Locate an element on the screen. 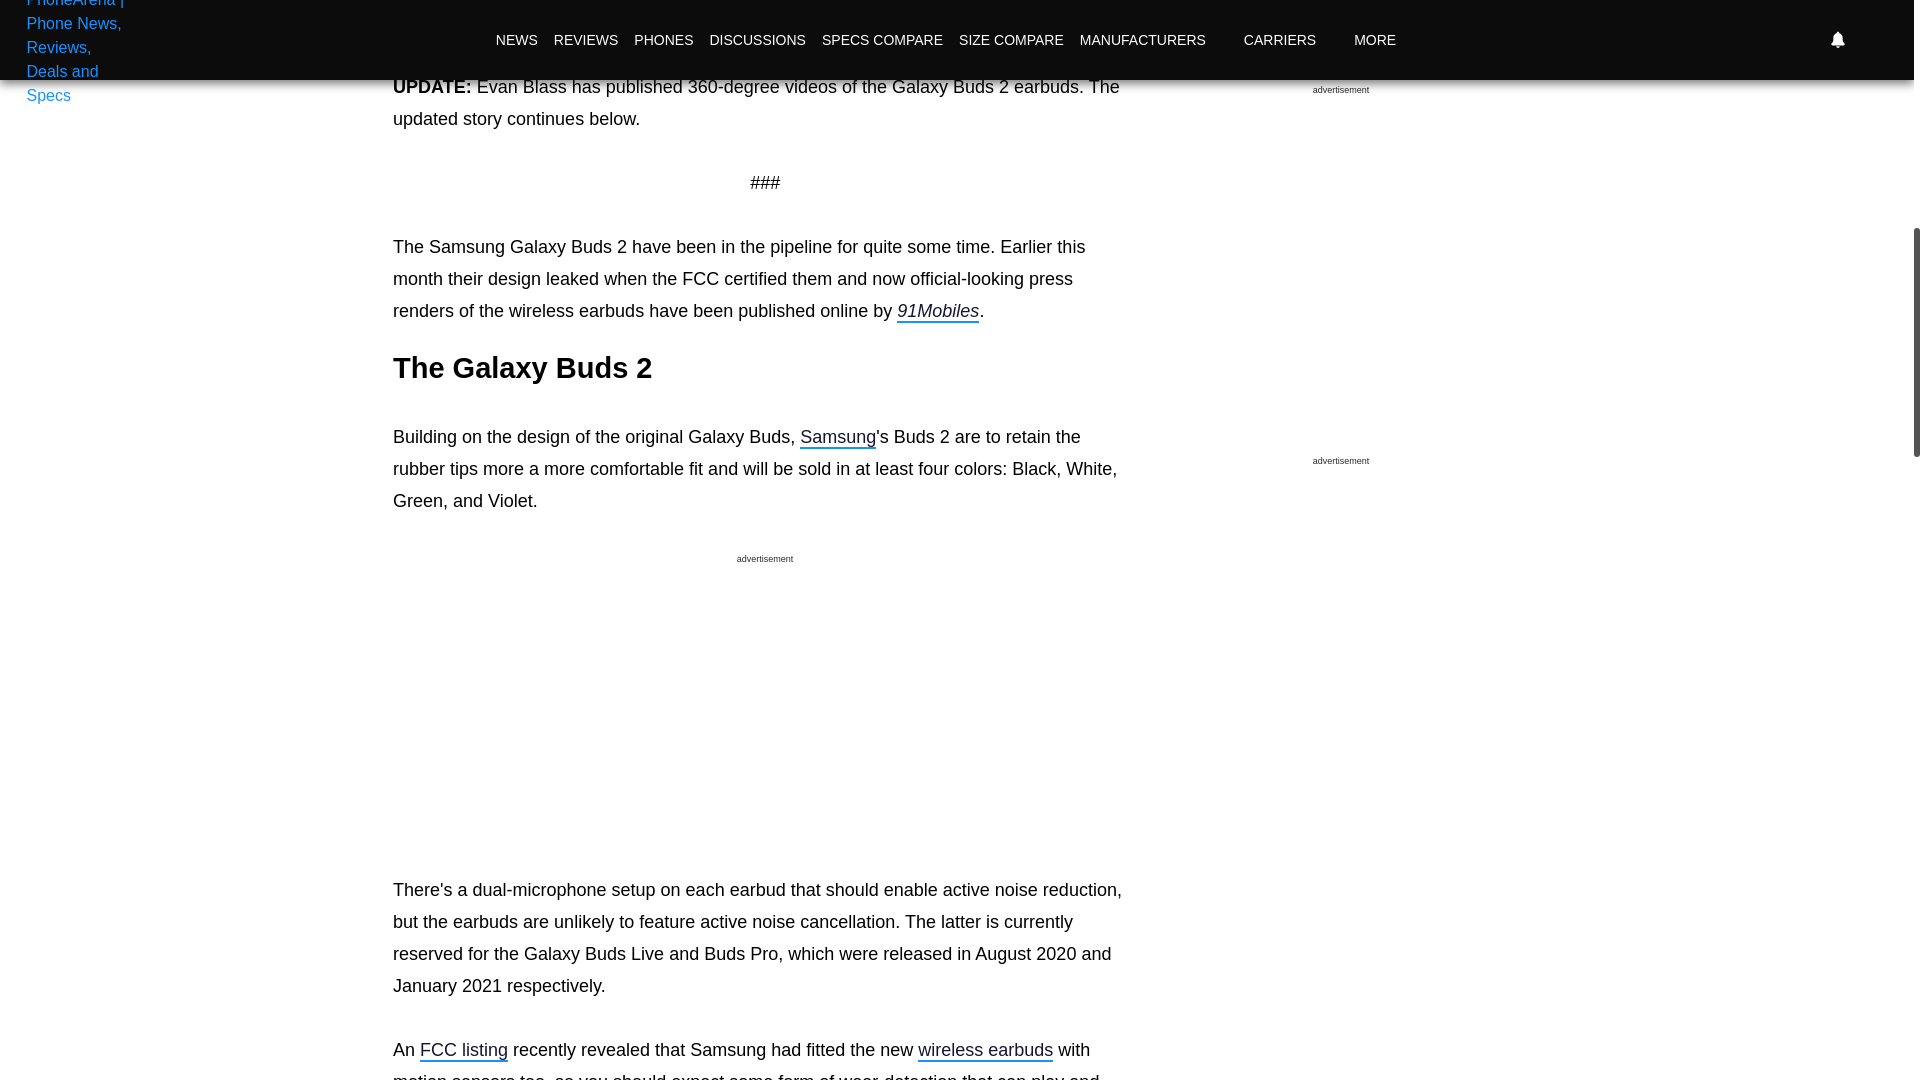 The image size is (1920, 1080). Samsung phones, news and reviews is located at coordinates (838, 436).